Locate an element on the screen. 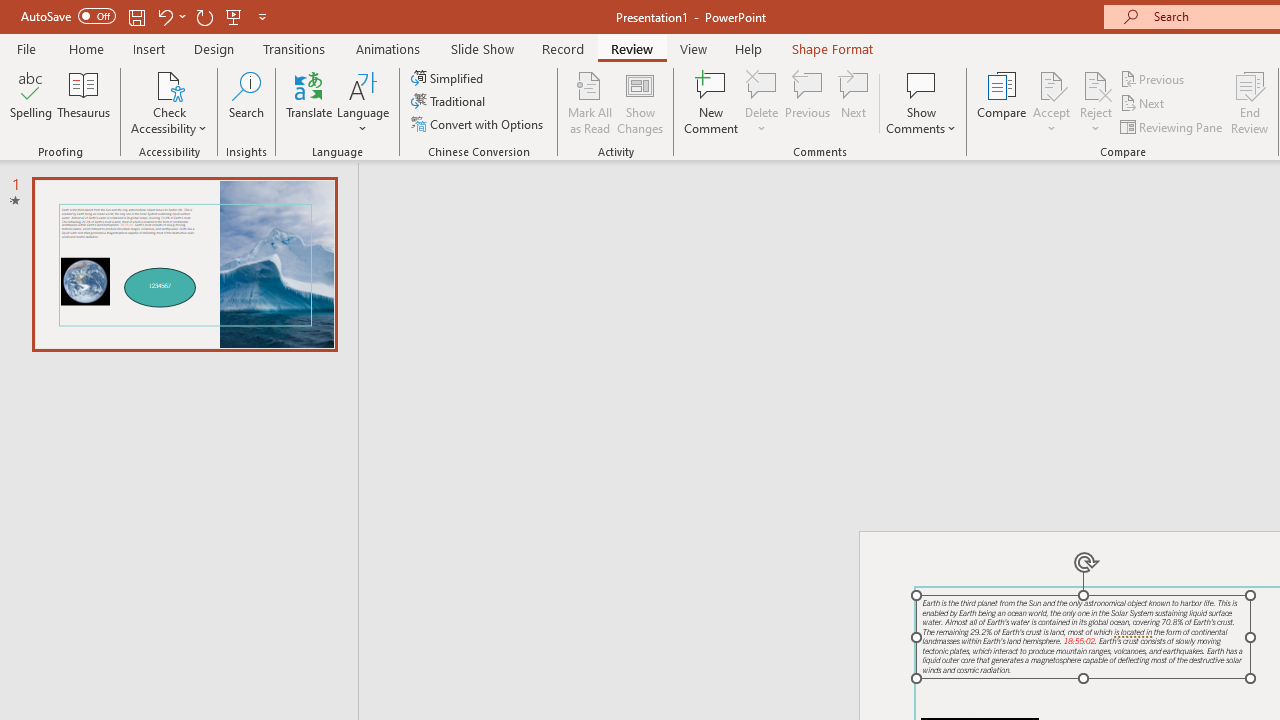  Previous is located at coordinates (1154, 78).